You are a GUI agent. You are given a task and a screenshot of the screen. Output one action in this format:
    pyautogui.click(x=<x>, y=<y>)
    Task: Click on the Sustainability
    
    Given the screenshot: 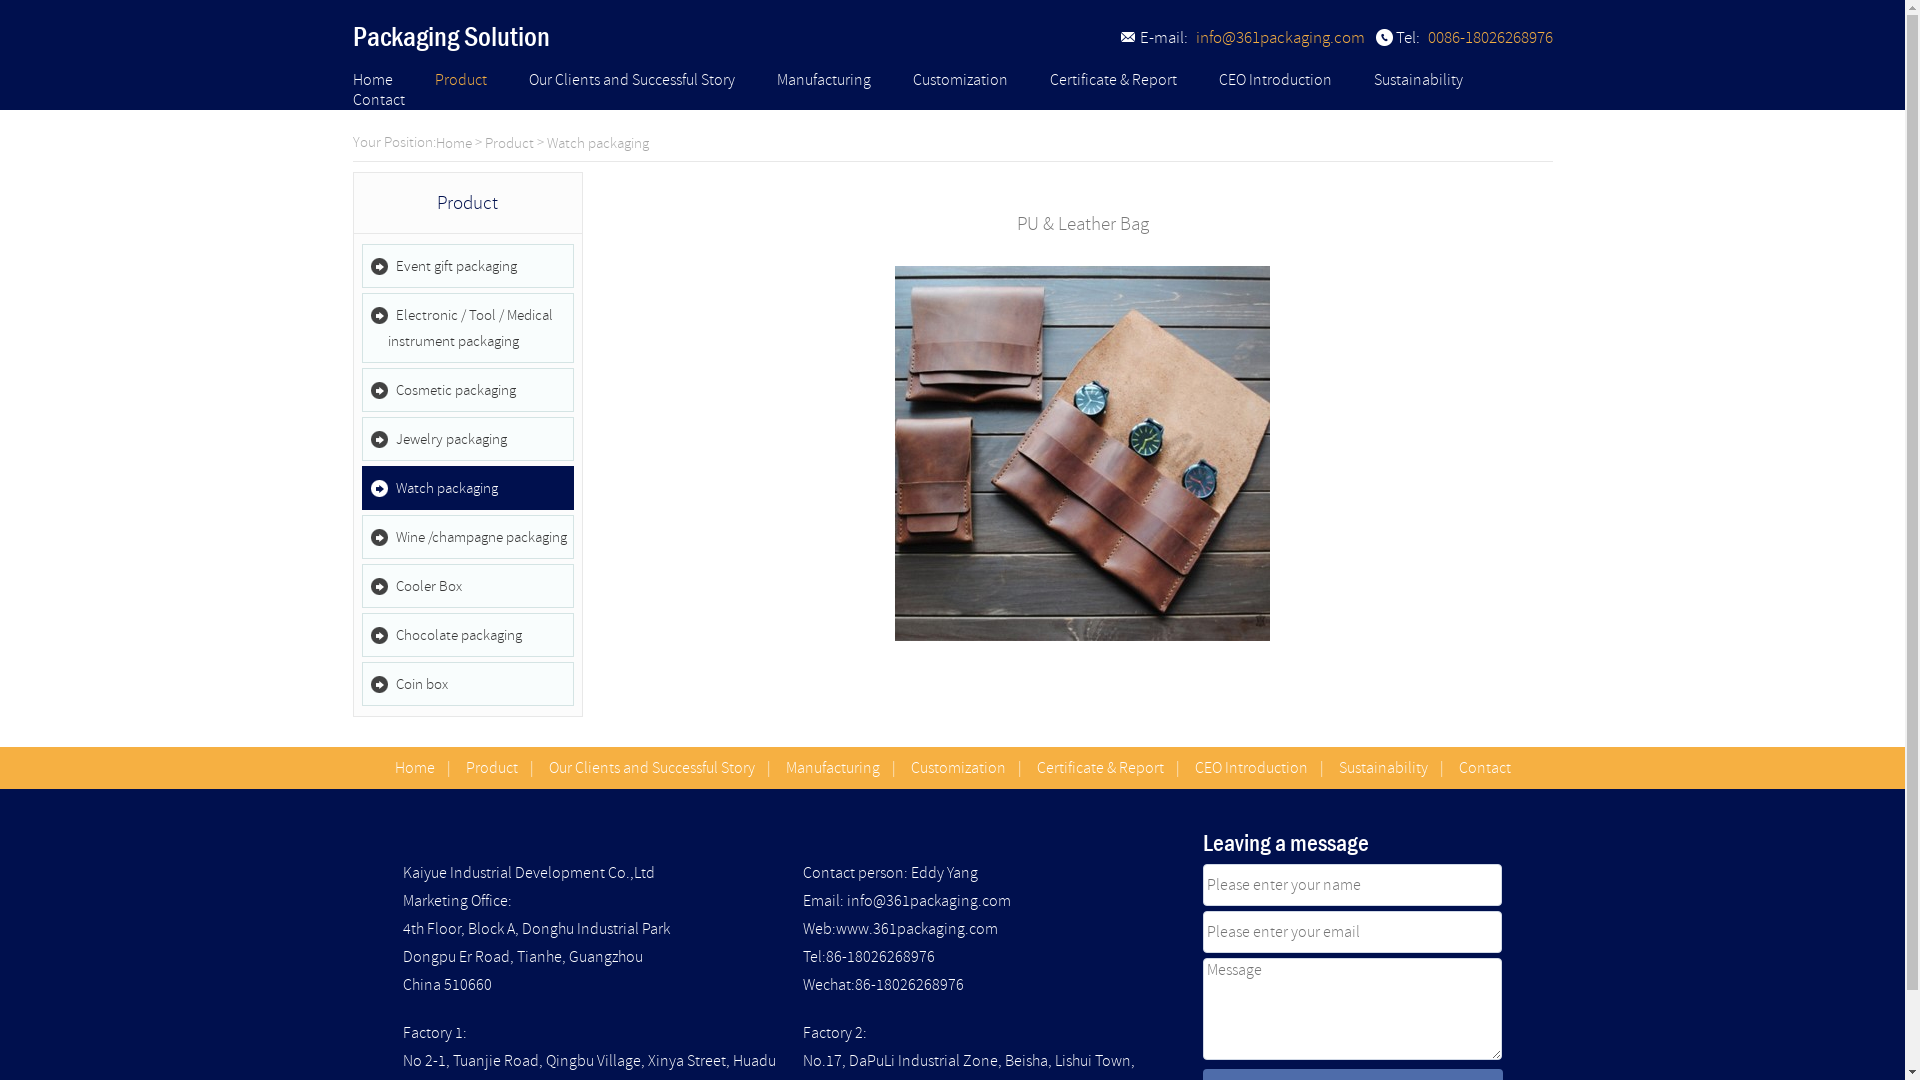 What is the action you would take?
    pyautogui.click(x=1418, y=80)
    